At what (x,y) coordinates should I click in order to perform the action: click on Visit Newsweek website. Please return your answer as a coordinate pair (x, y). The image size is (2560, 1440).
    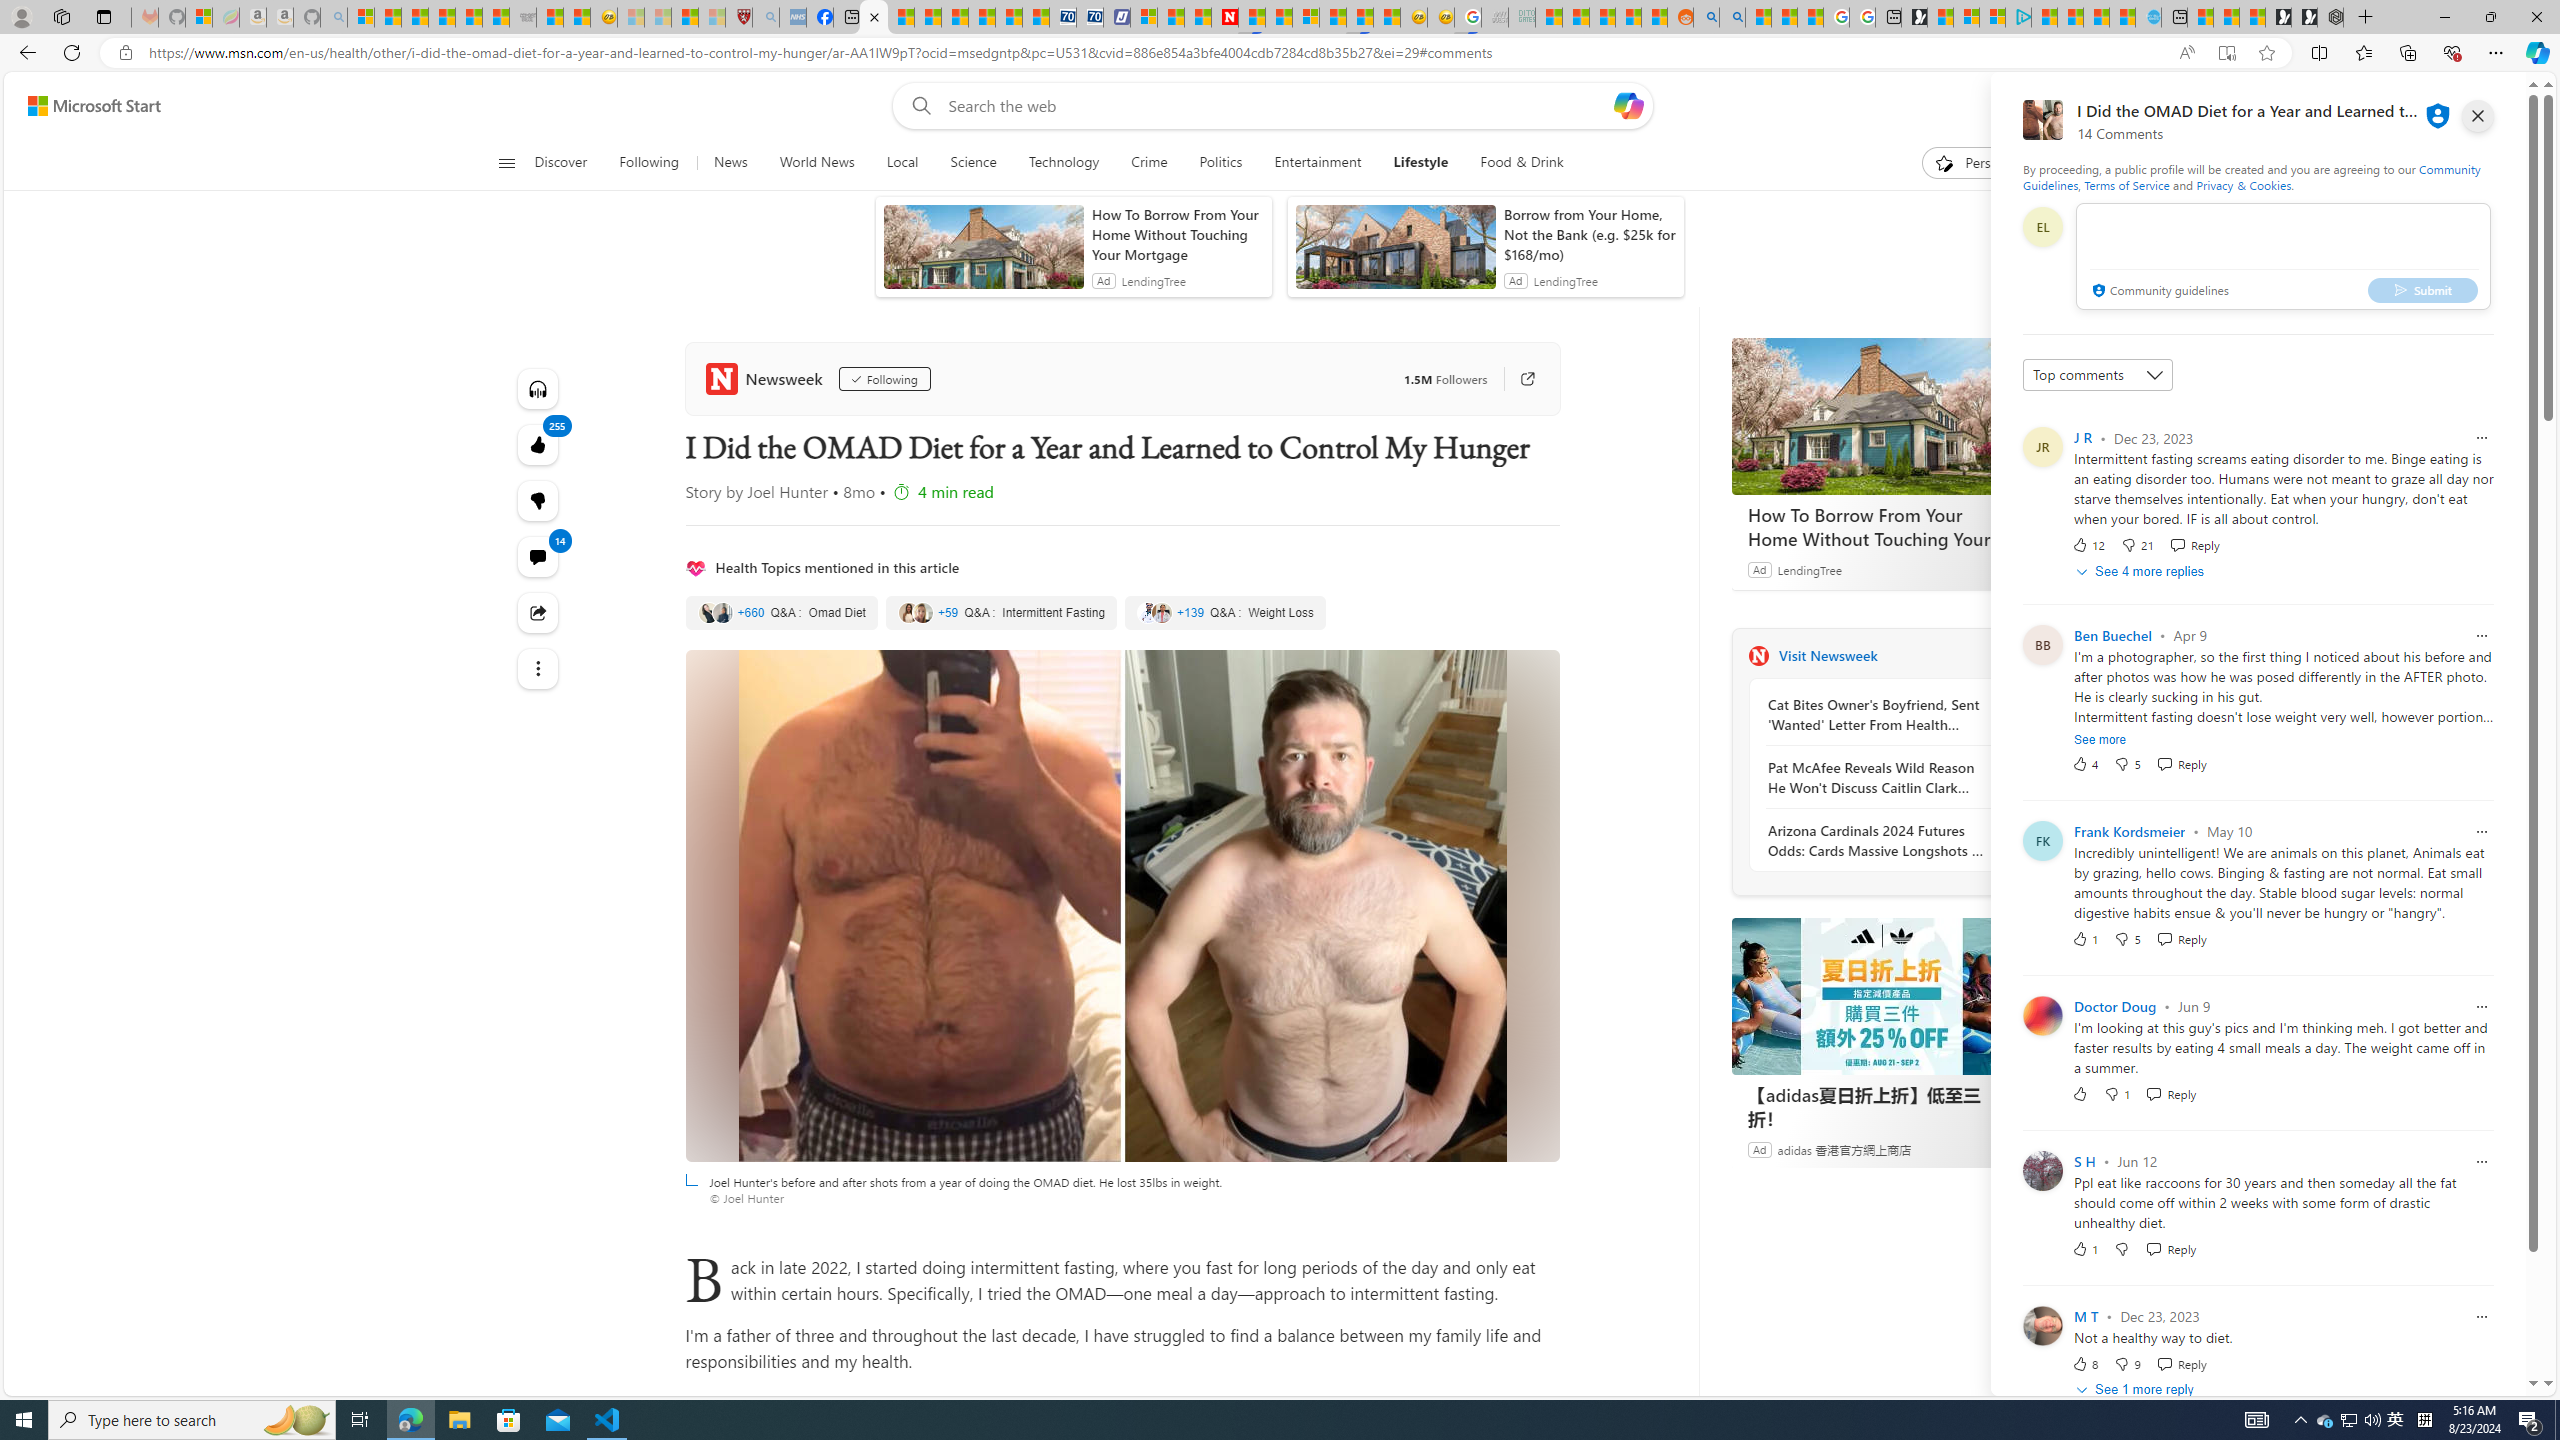
    Looking at the image, I should click on (2005, 655).